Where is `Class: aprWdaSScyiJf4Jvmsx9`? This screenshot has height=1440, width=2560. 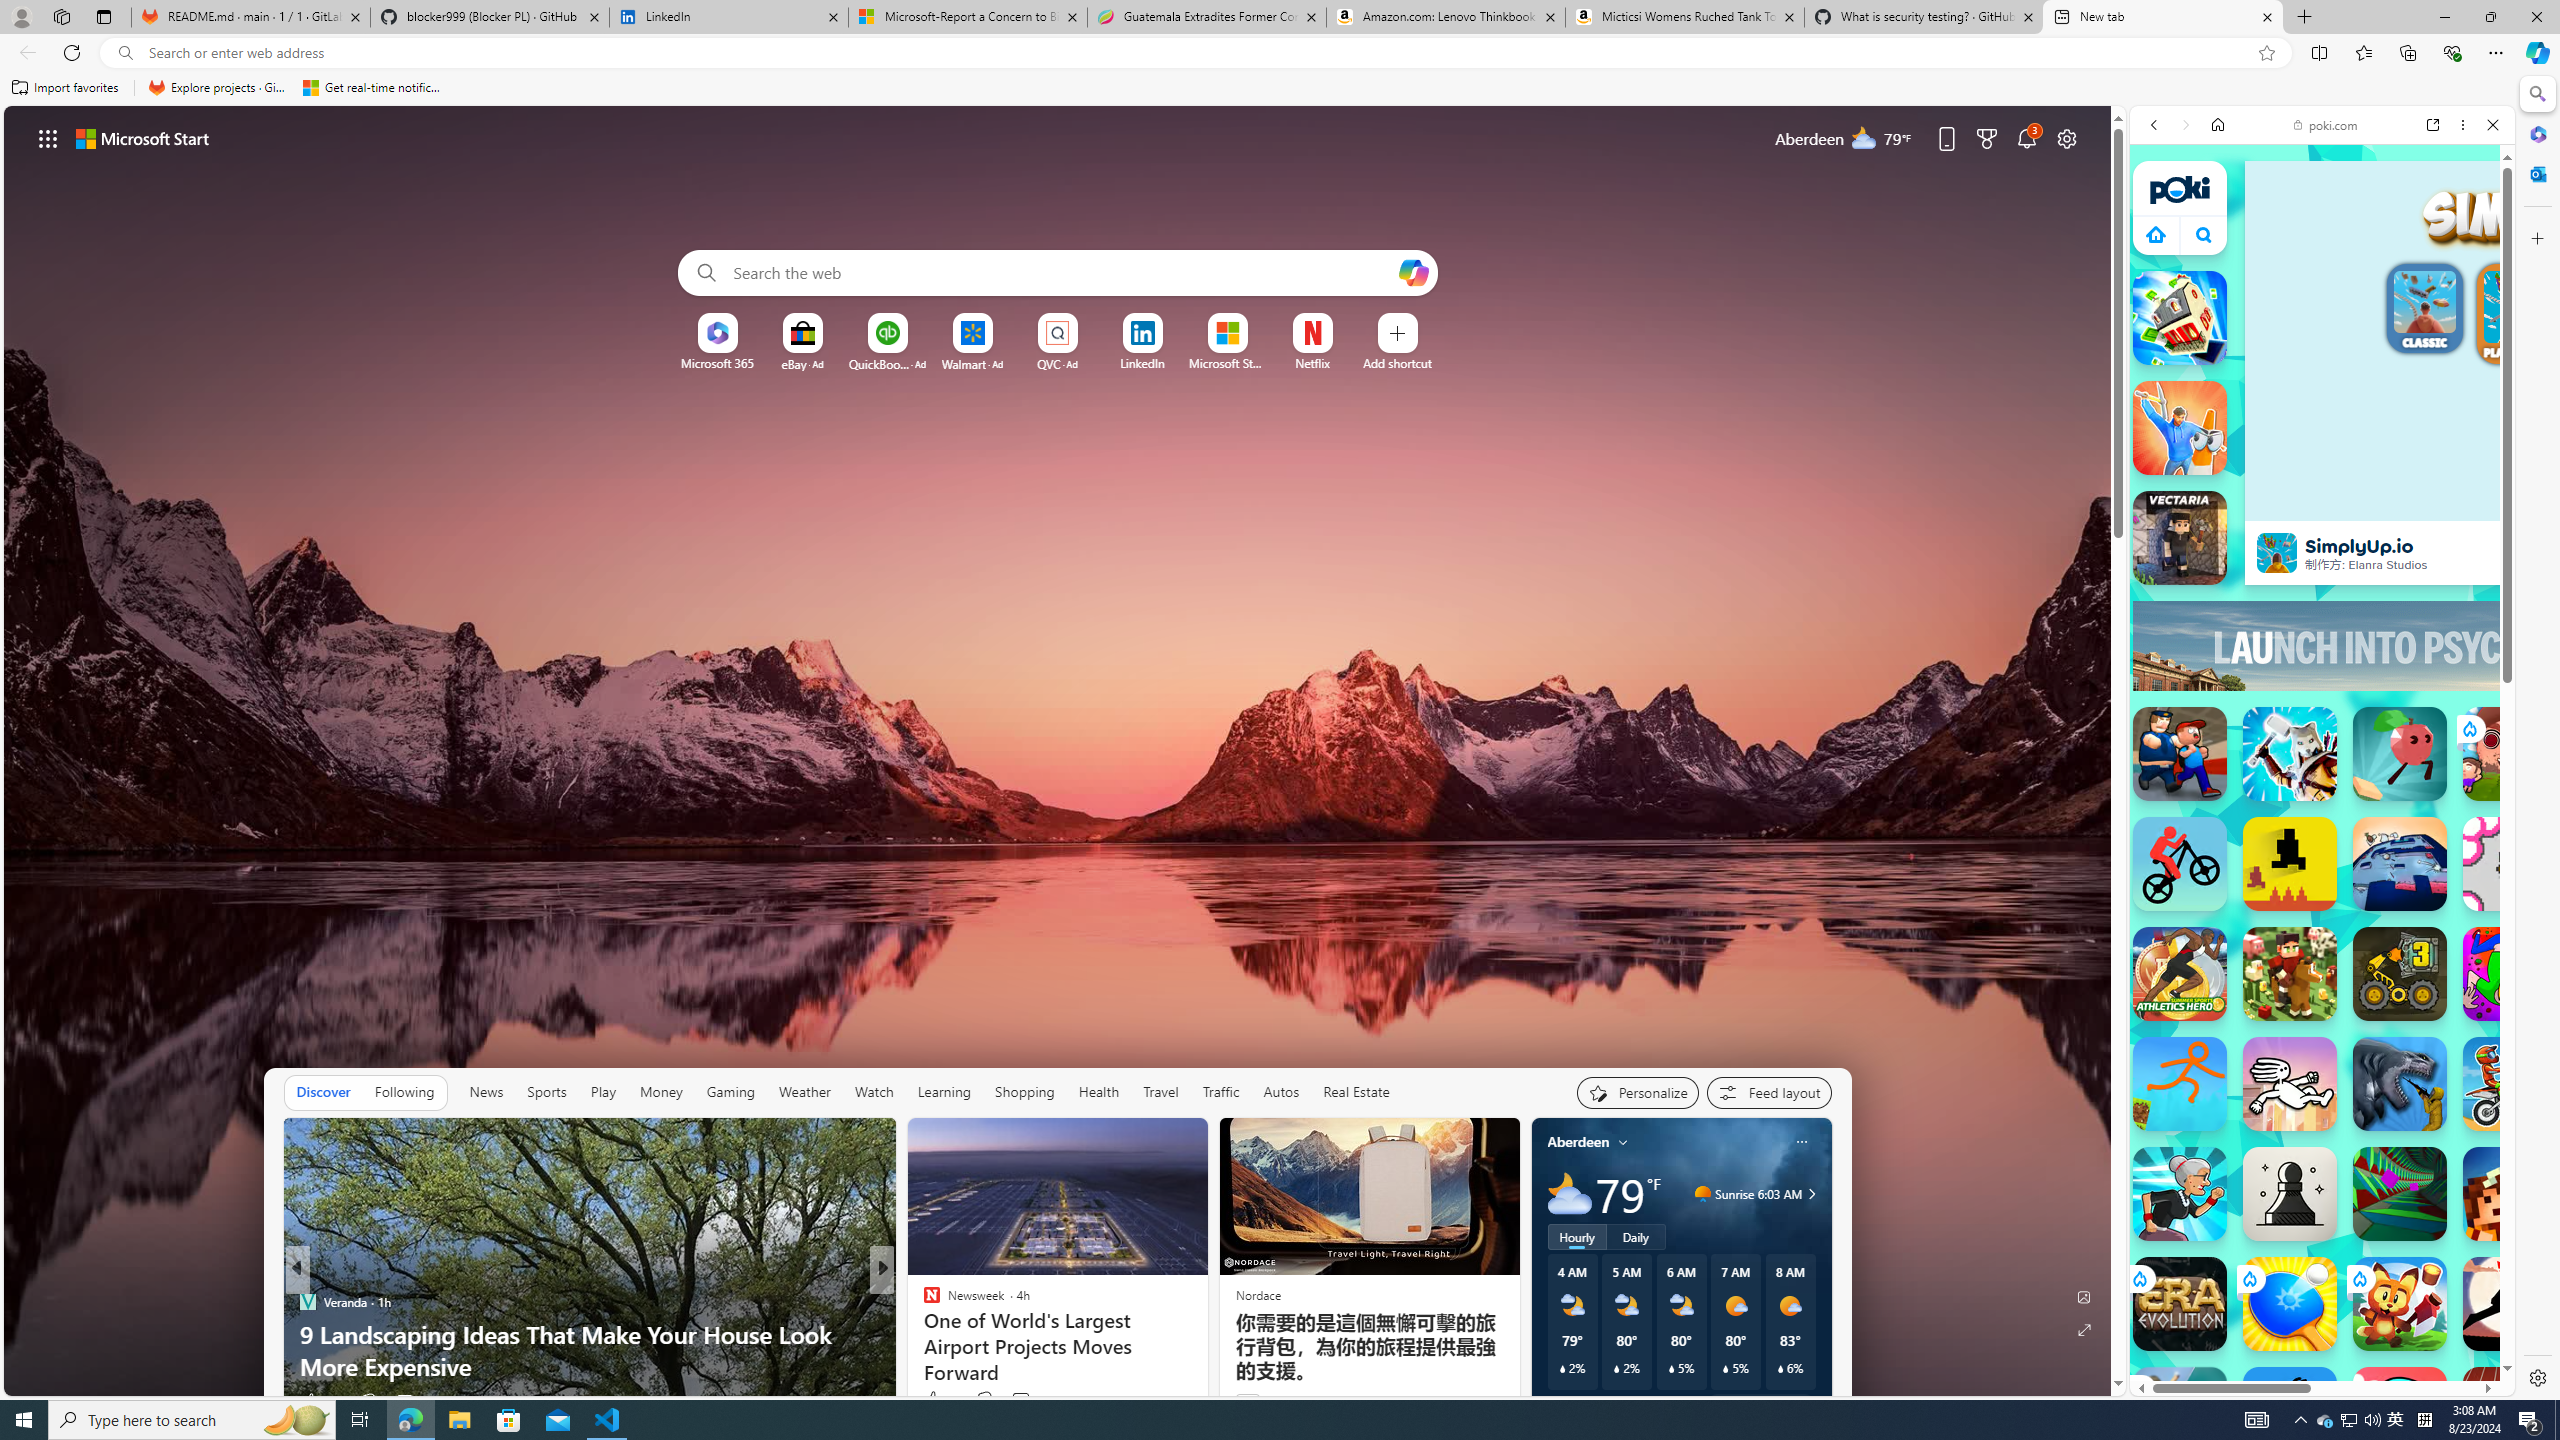
Class: aprWdaSScyiJf4Jvmsx9 is located at coordinates (2155, 234).